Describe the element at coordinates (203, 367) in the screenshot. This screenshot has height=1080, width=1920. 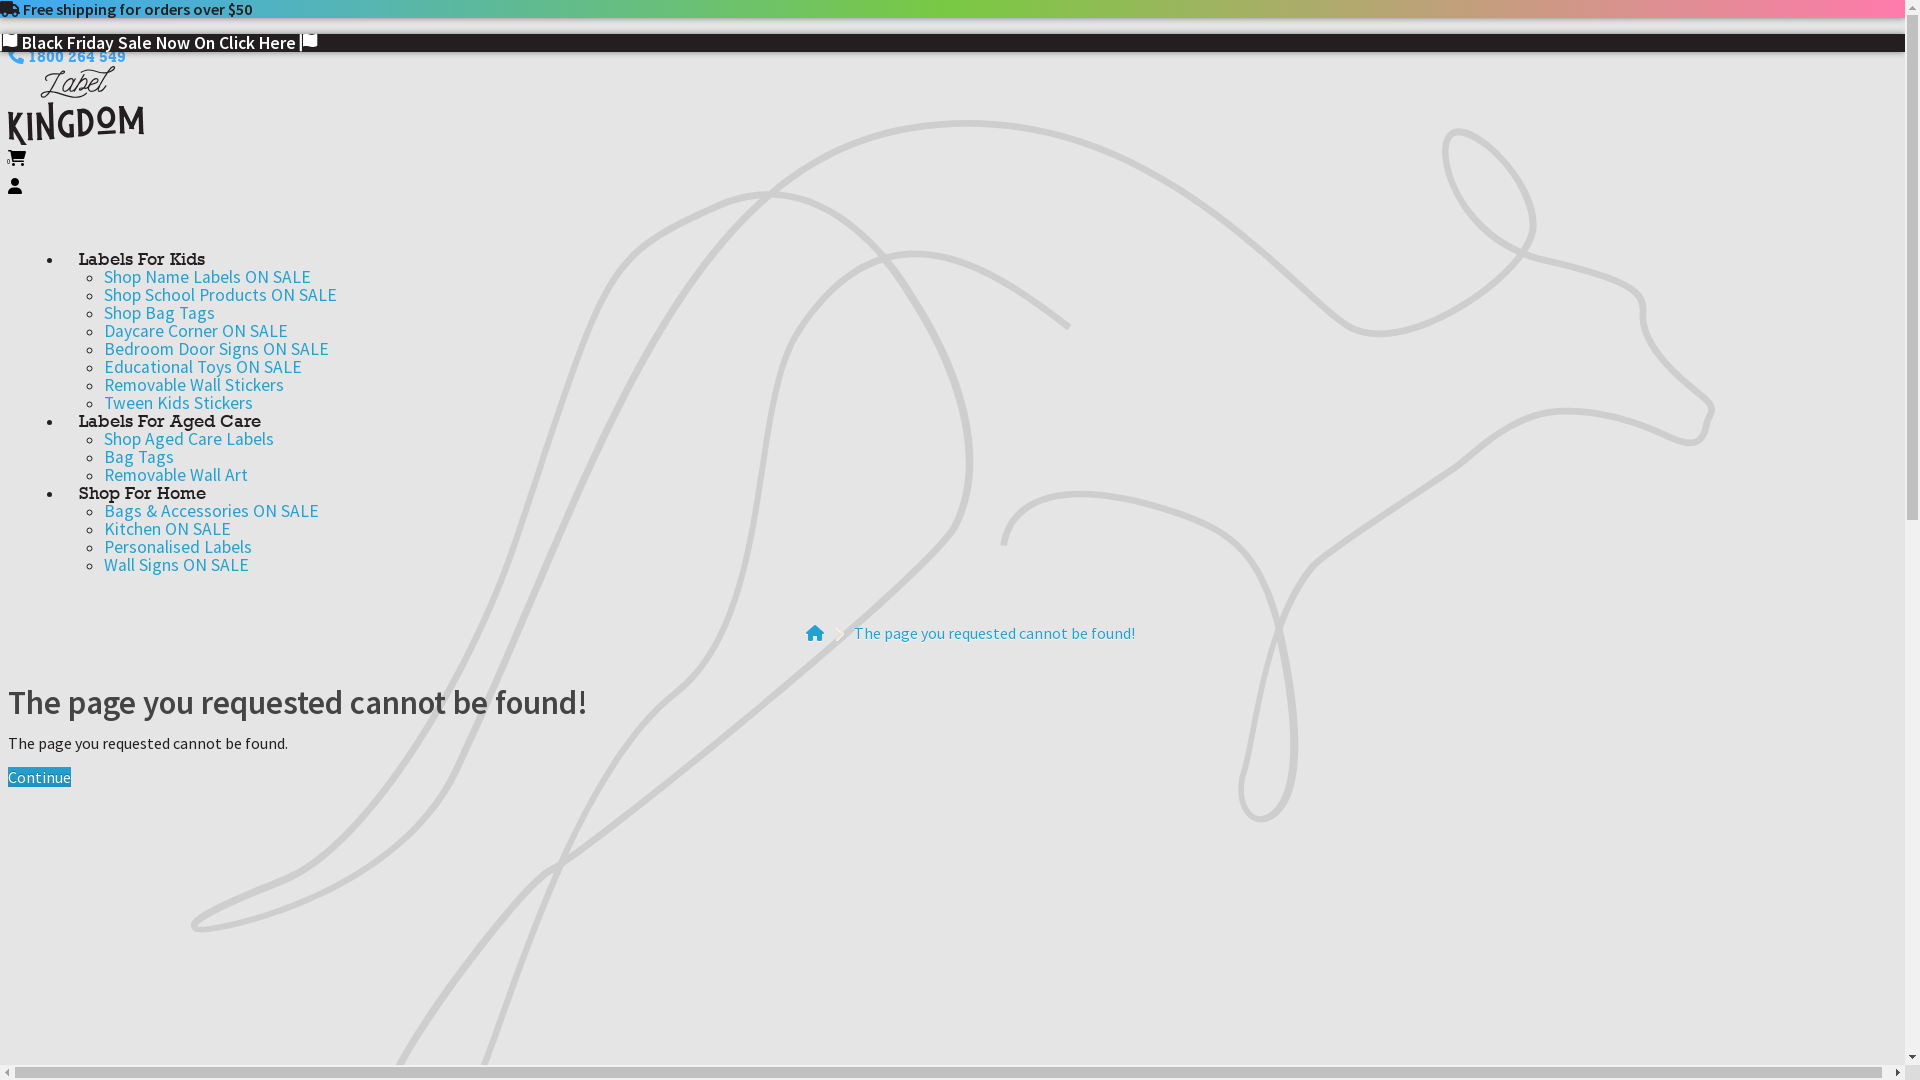
I see `Educational Toys ON SALE` at that location.